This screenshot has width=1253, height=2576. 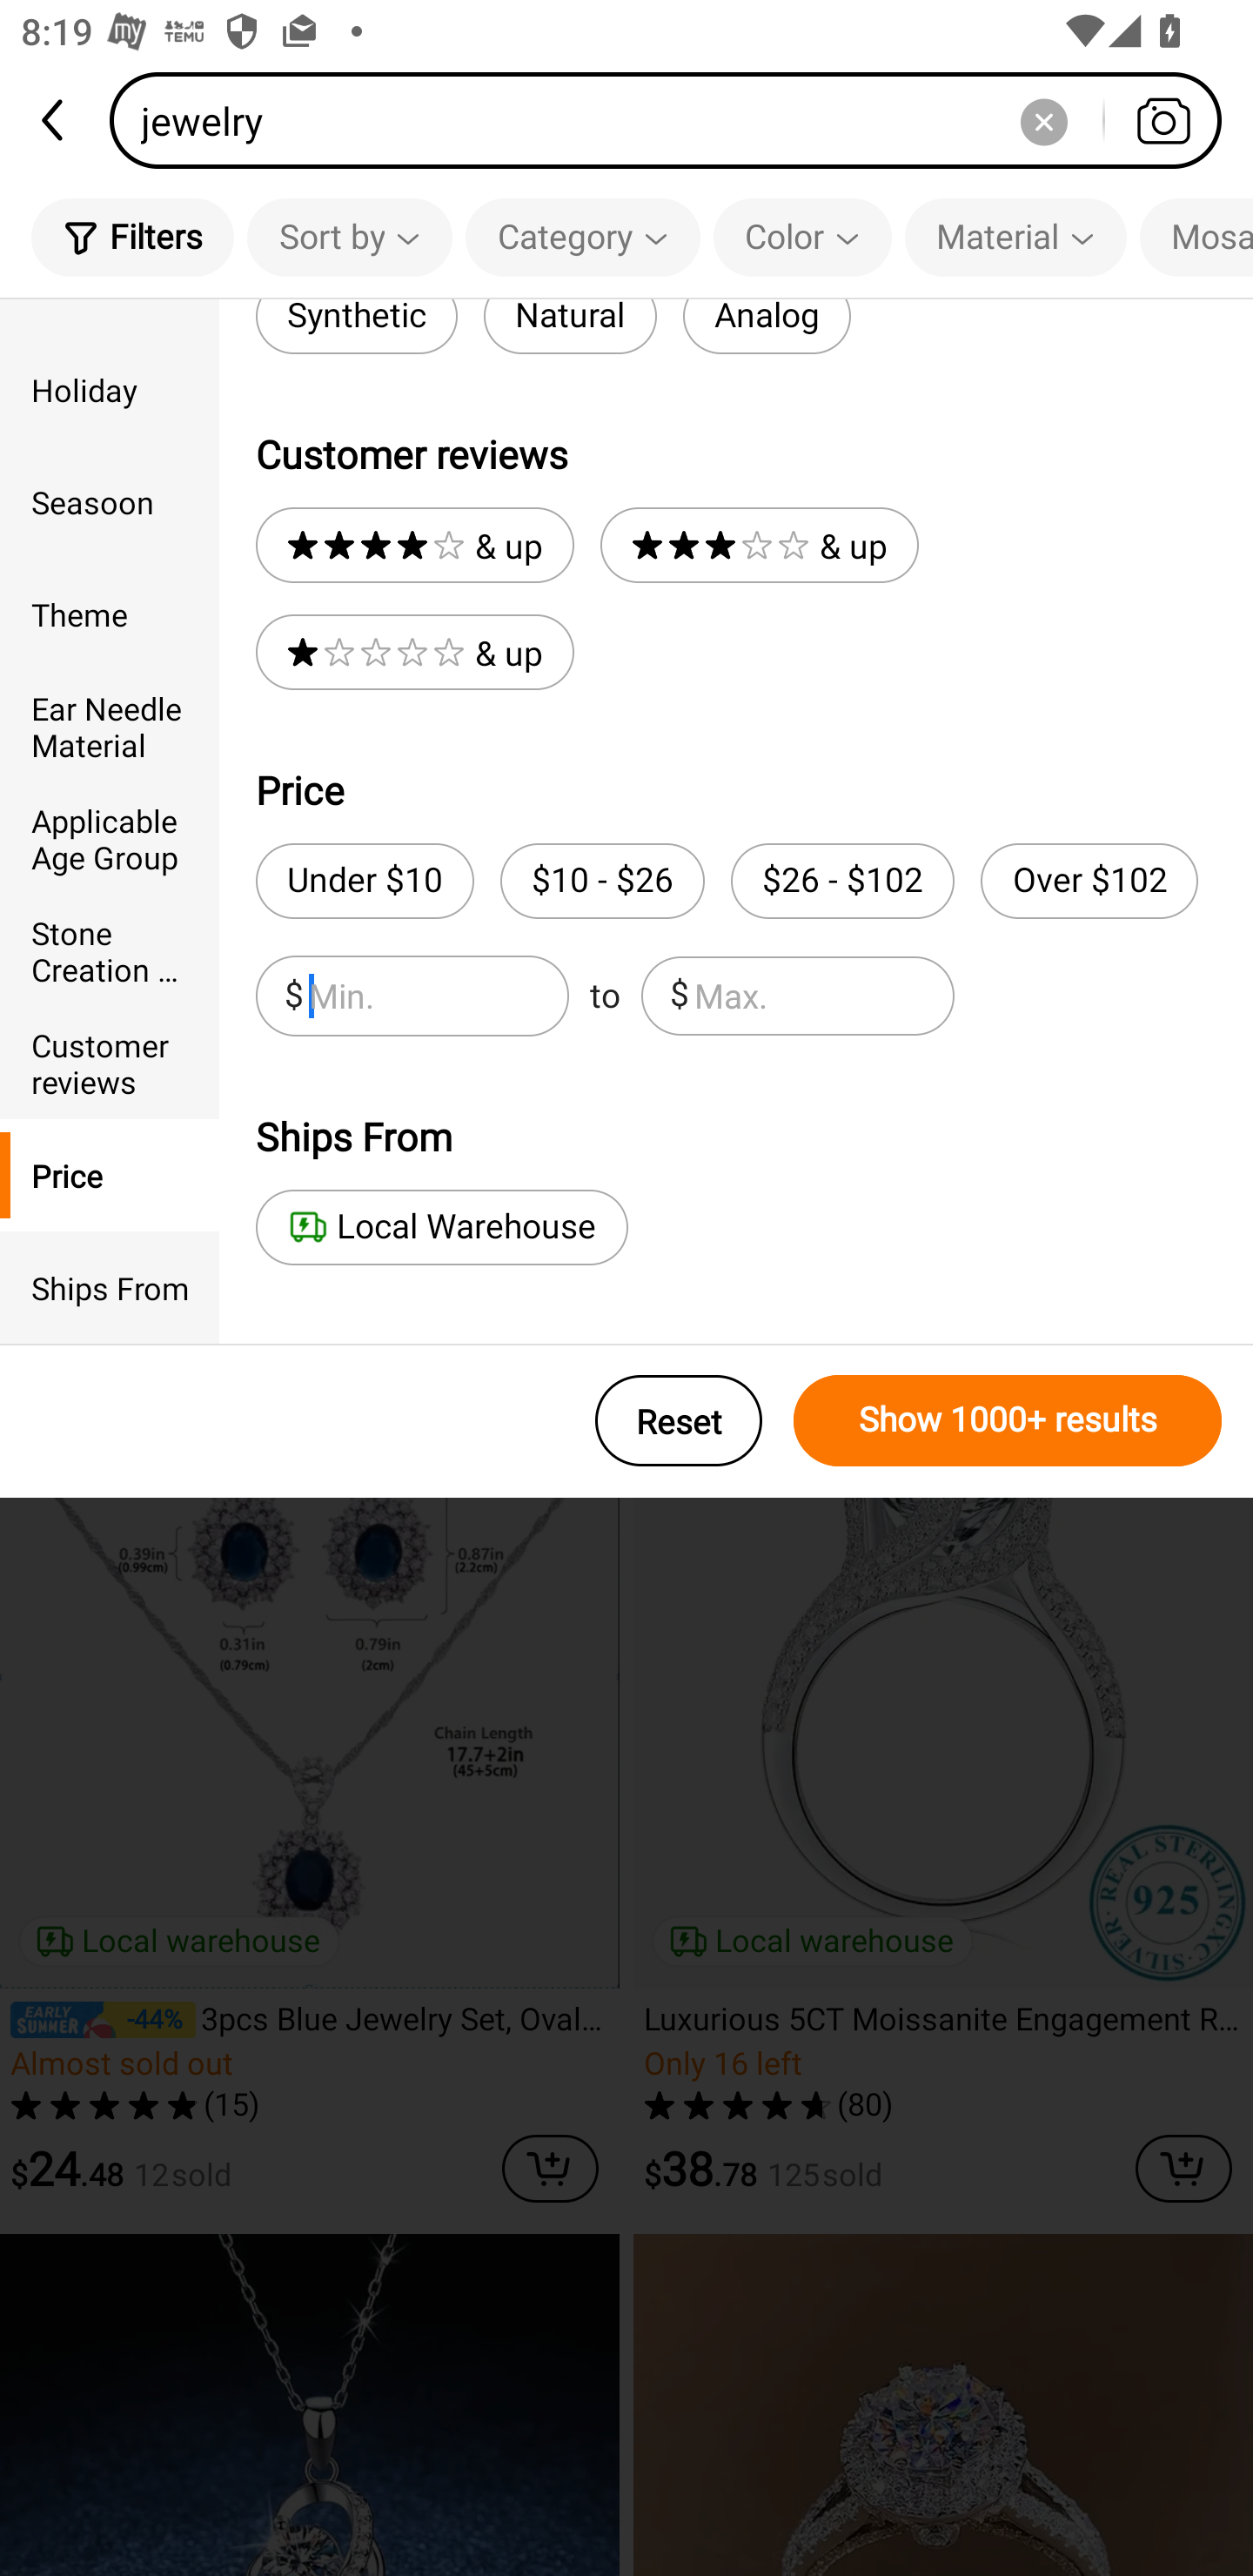 What do you see at coordinates (110, 388) in the screenshot?
I see `Holiday` at bounding box center [110, 388].